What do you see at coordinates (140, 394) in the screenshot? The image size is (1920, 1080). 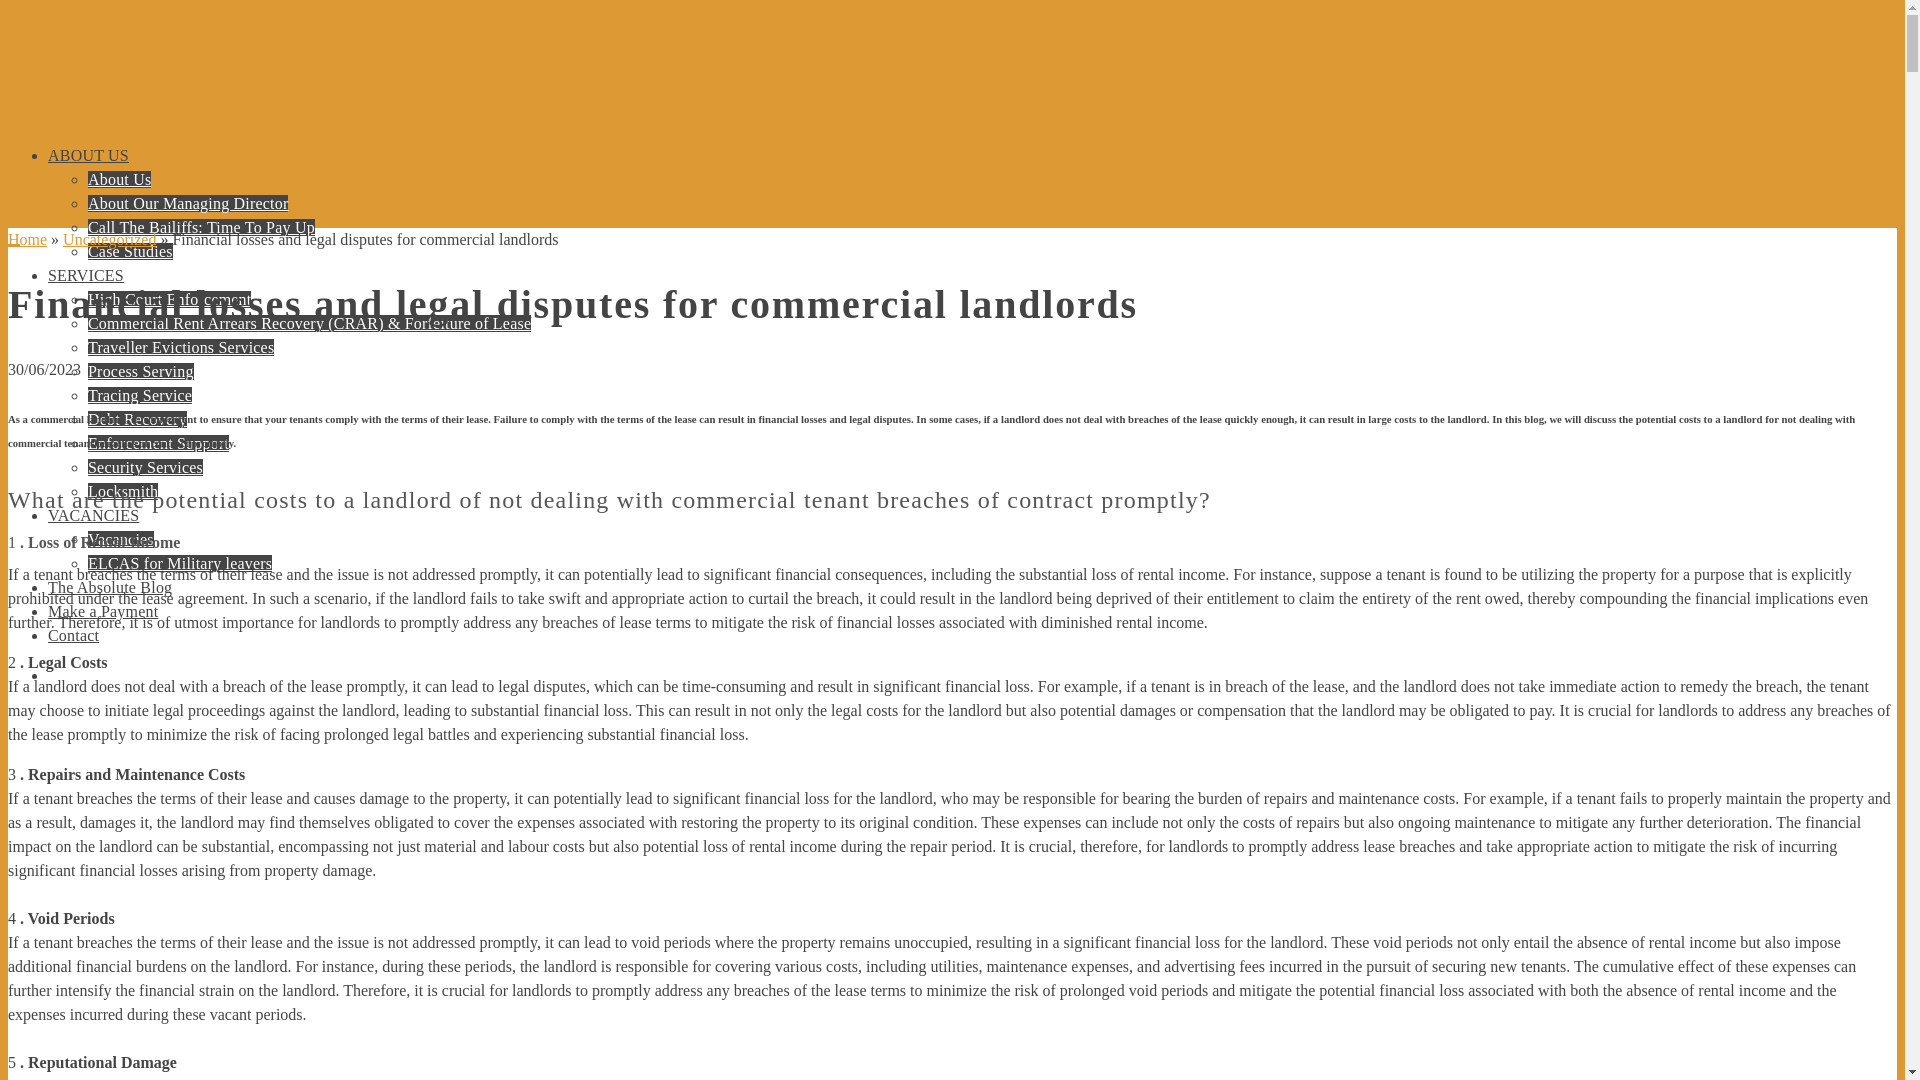 I see `Tracing Service` at bounding box center [140, 394].